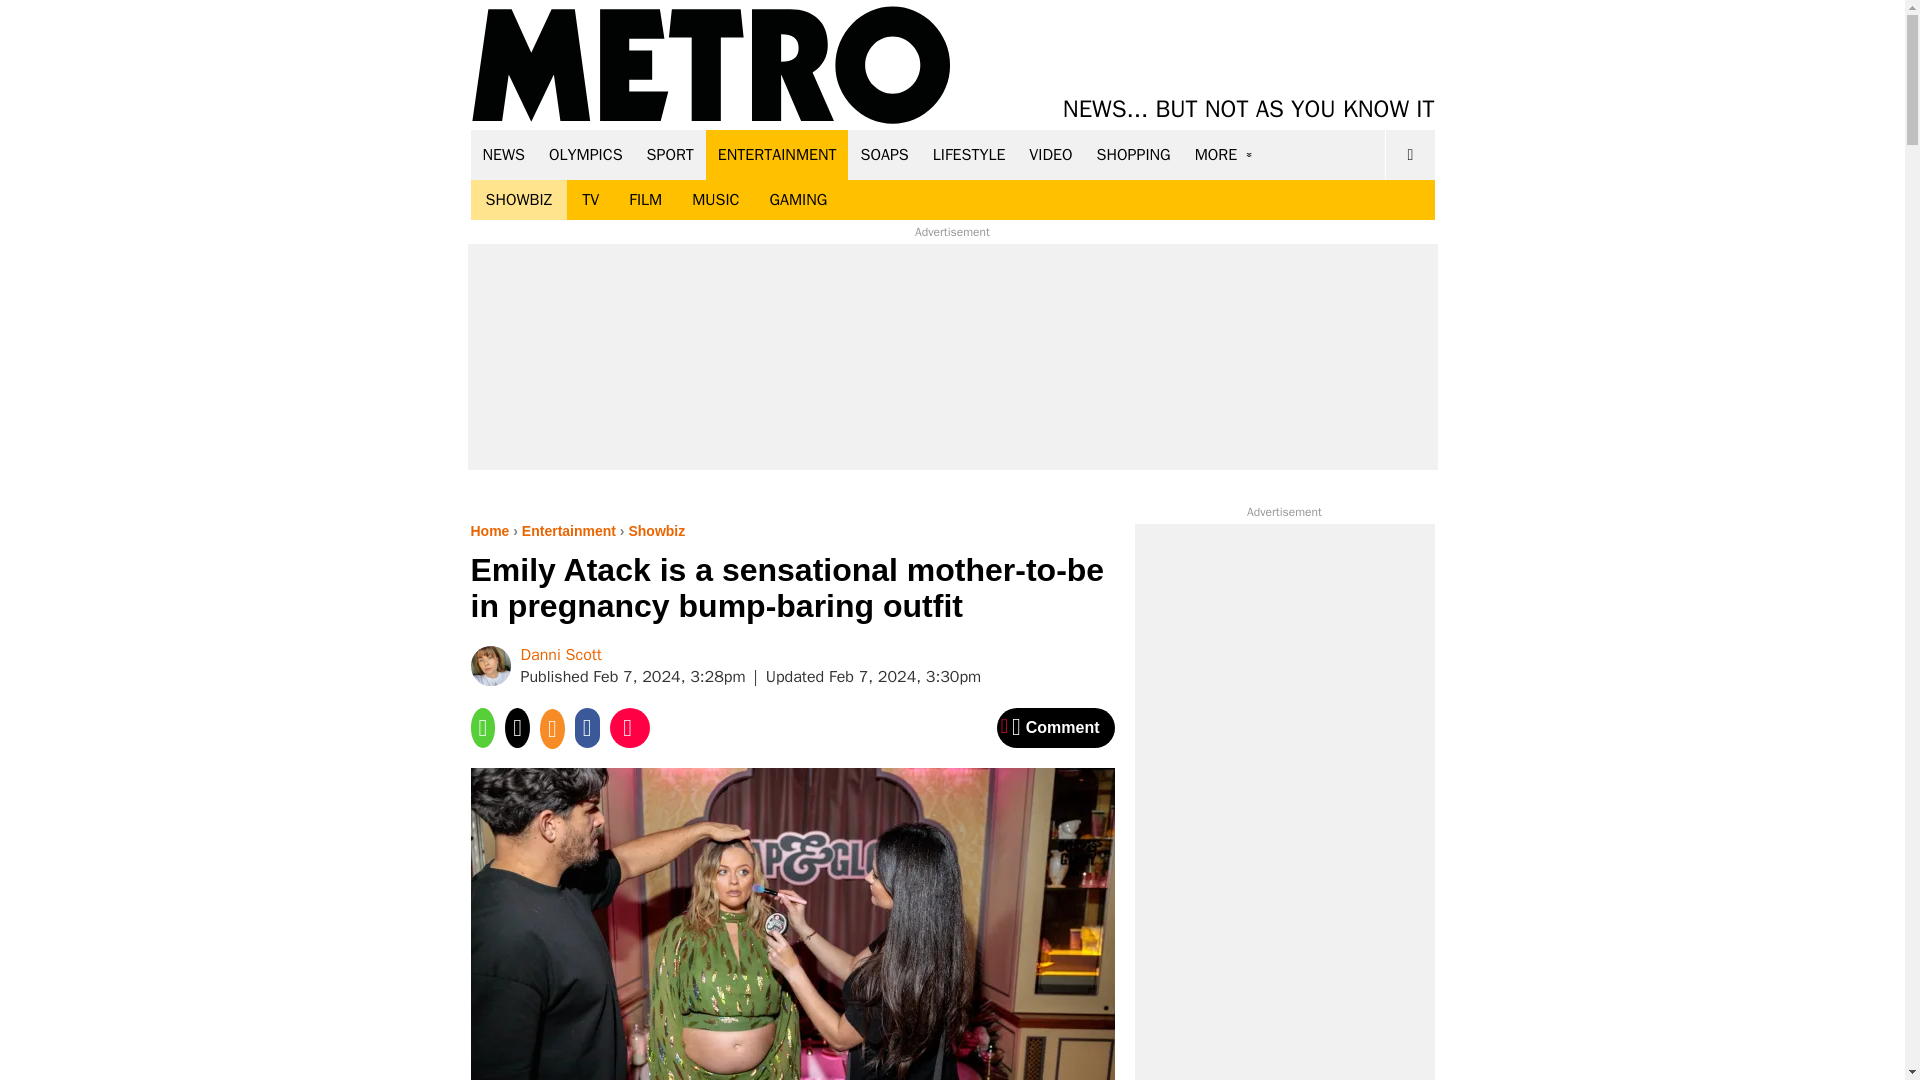  What do you see at coordinates (590, 200) in the screenshot?
I see `TV` at bounding box center [590, 200].